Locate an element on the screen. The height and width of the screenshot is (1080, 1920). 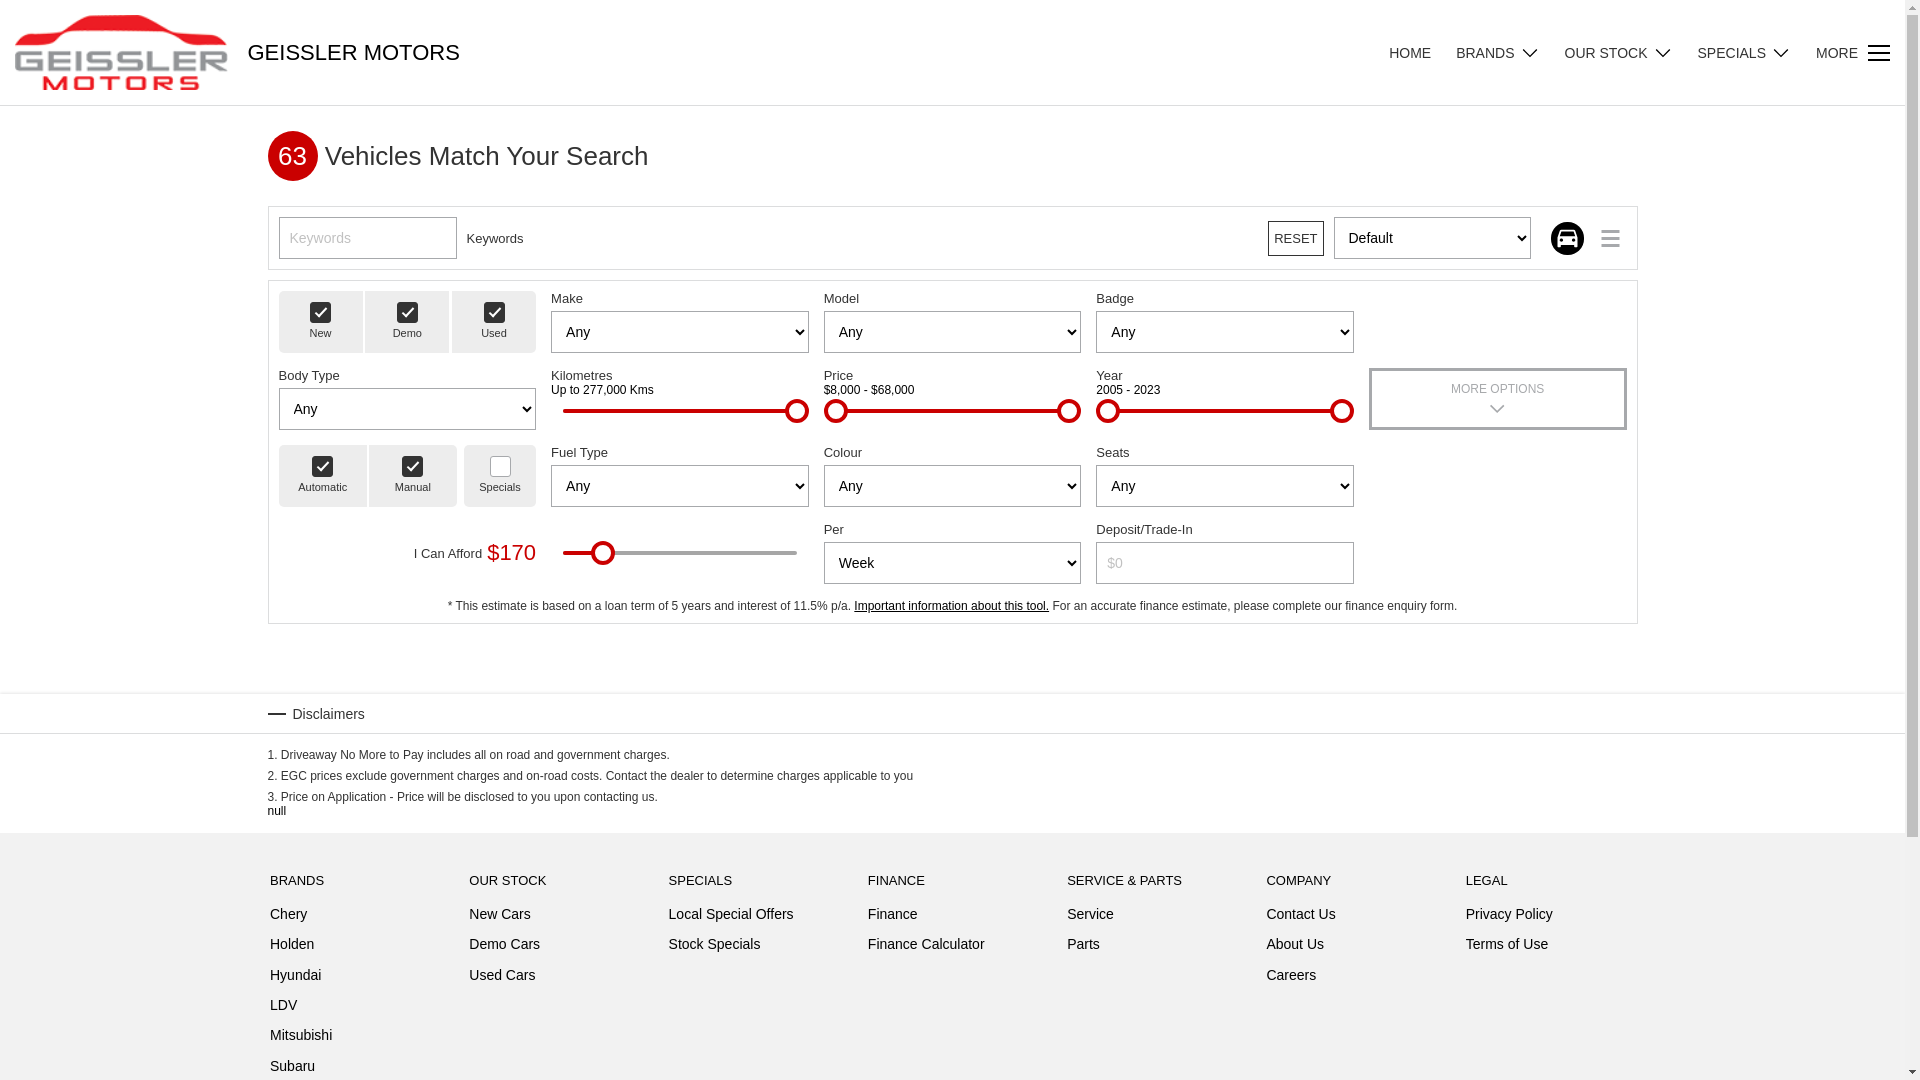
Subaru is located at coordinates (292, 1066).